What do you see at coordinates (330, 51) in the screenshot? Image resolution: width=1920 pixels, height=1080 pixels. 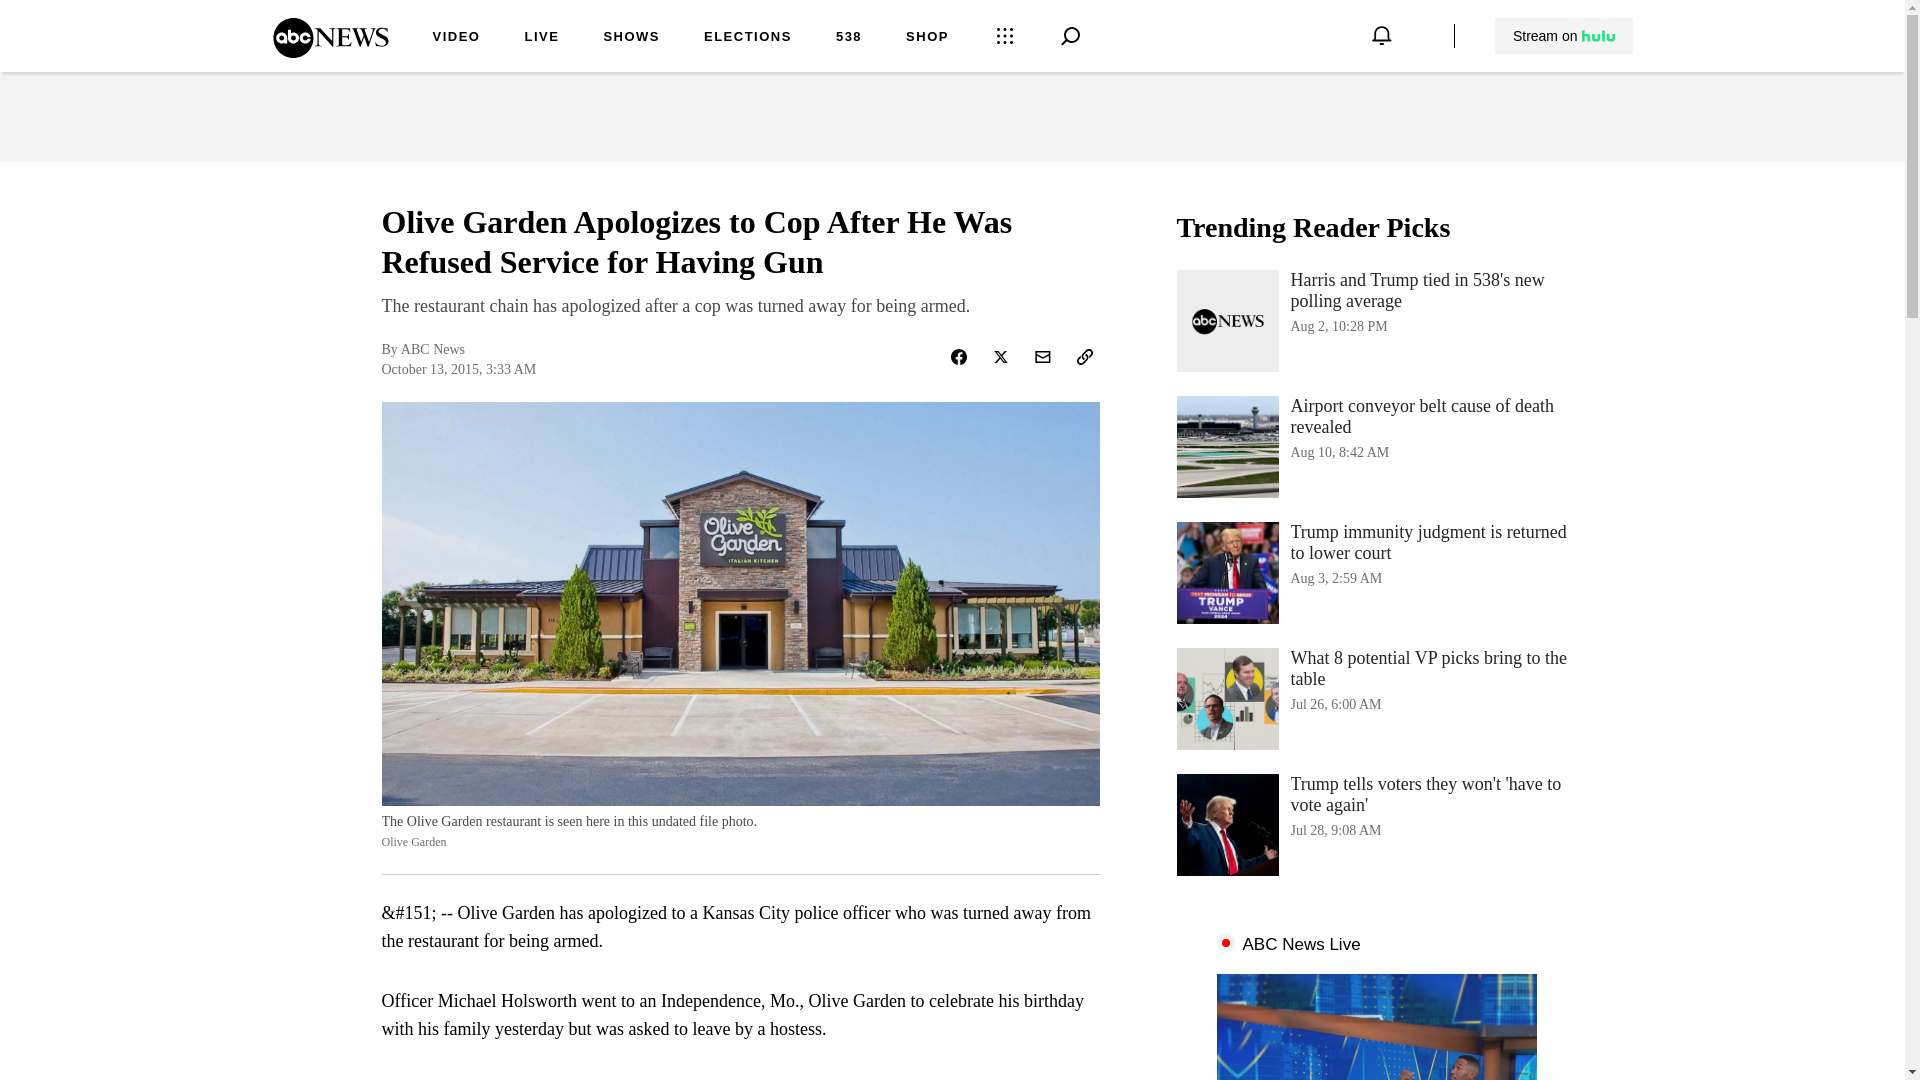 I see `ABC News` at bounding box center [330, 51].